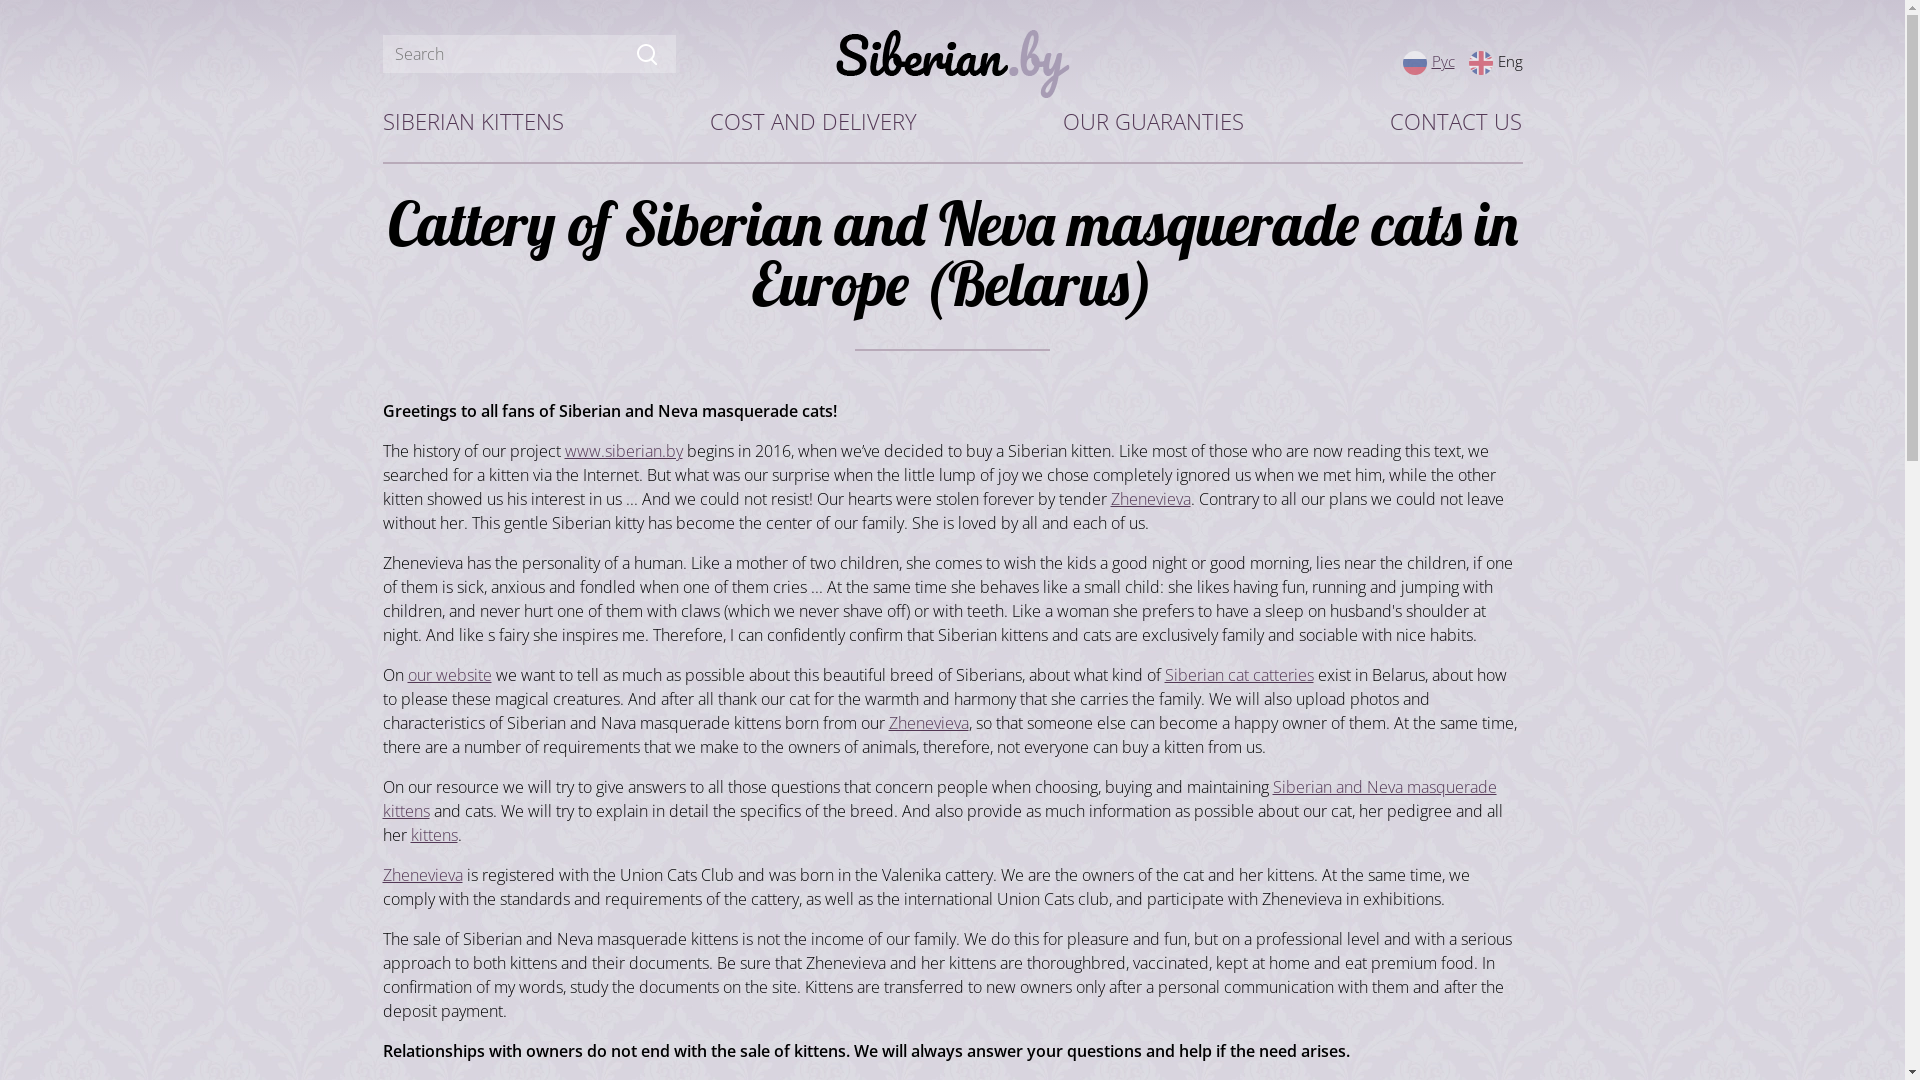  What do you see at coordinates (1238, 675) in the screenshot?
I see `Siberian cat catteries` at bounding box center [1238, 675].